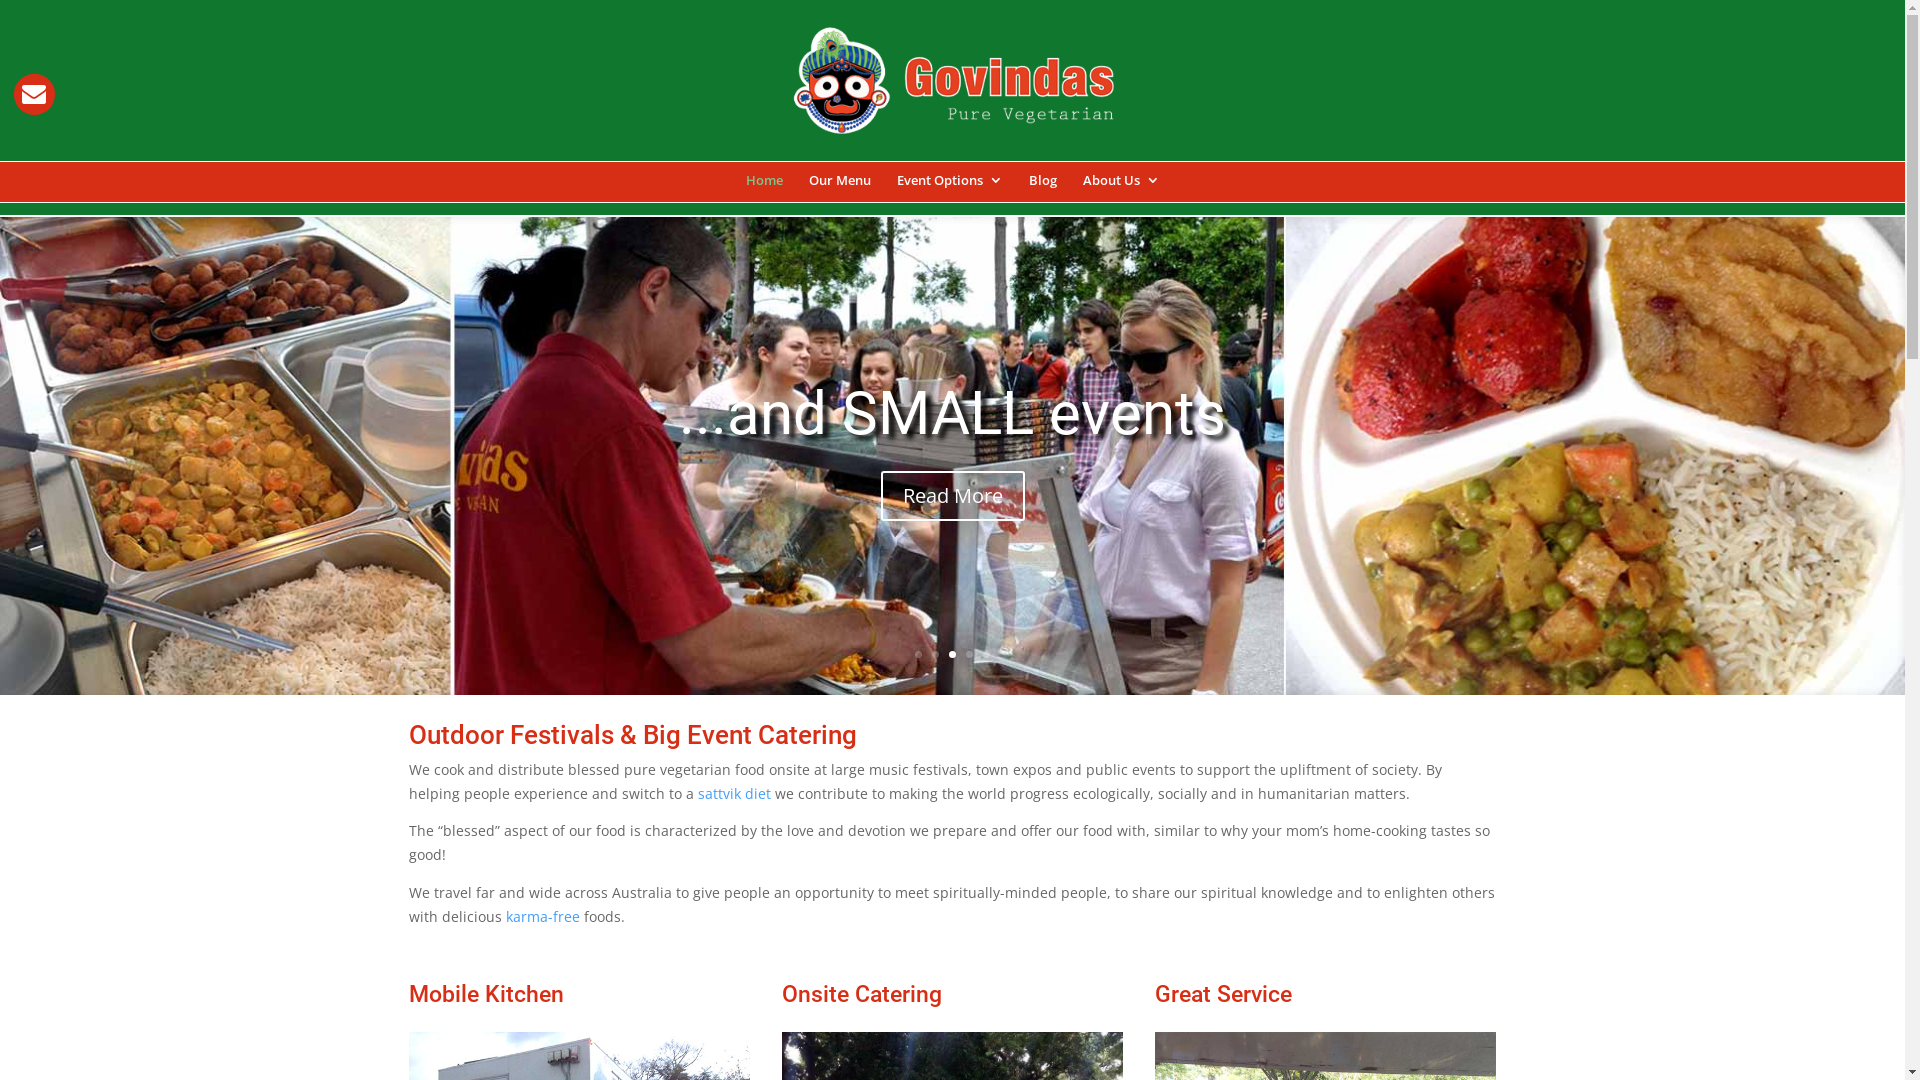  What do you see at coordinates (952, 496) in the screenshot?
I see `Read More` at bounding box center [952, 496].